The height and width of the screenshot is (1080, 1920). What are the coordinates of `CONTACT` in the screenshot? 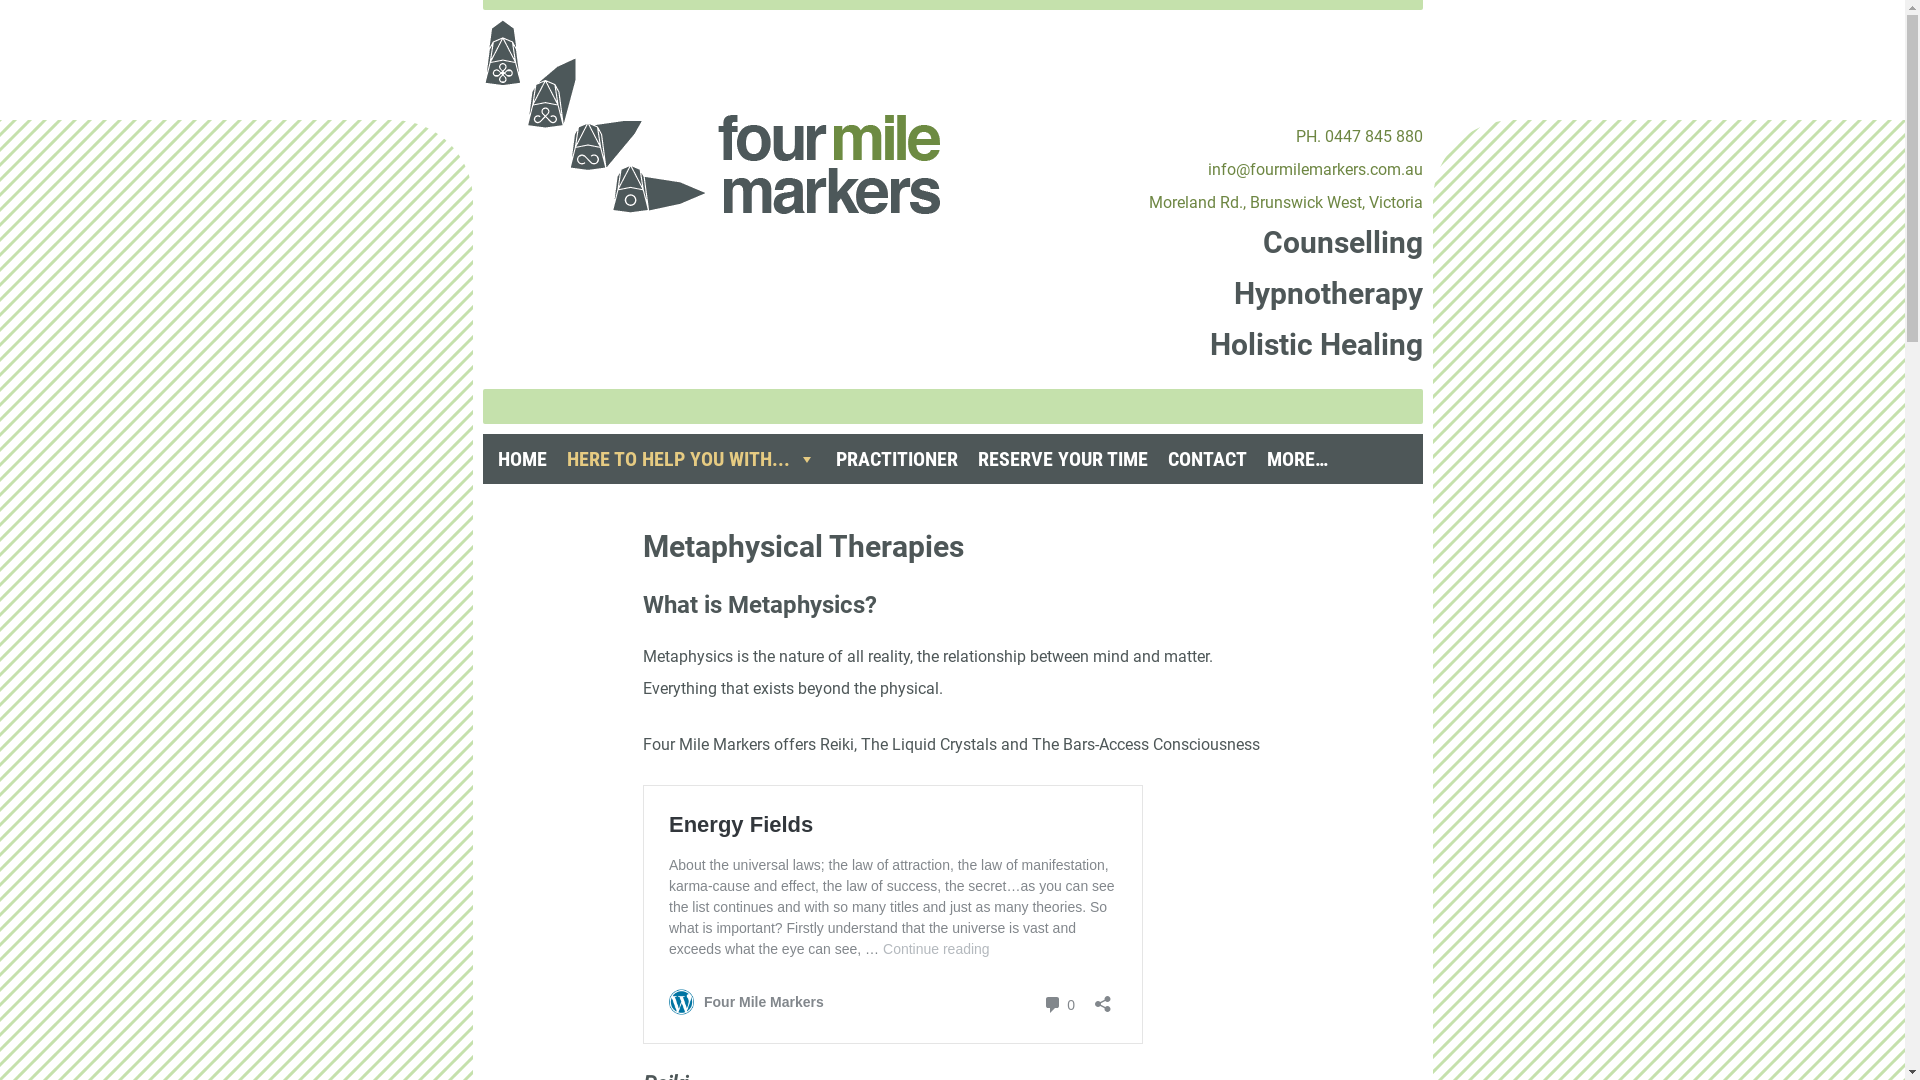 It's located at (1208, 459).